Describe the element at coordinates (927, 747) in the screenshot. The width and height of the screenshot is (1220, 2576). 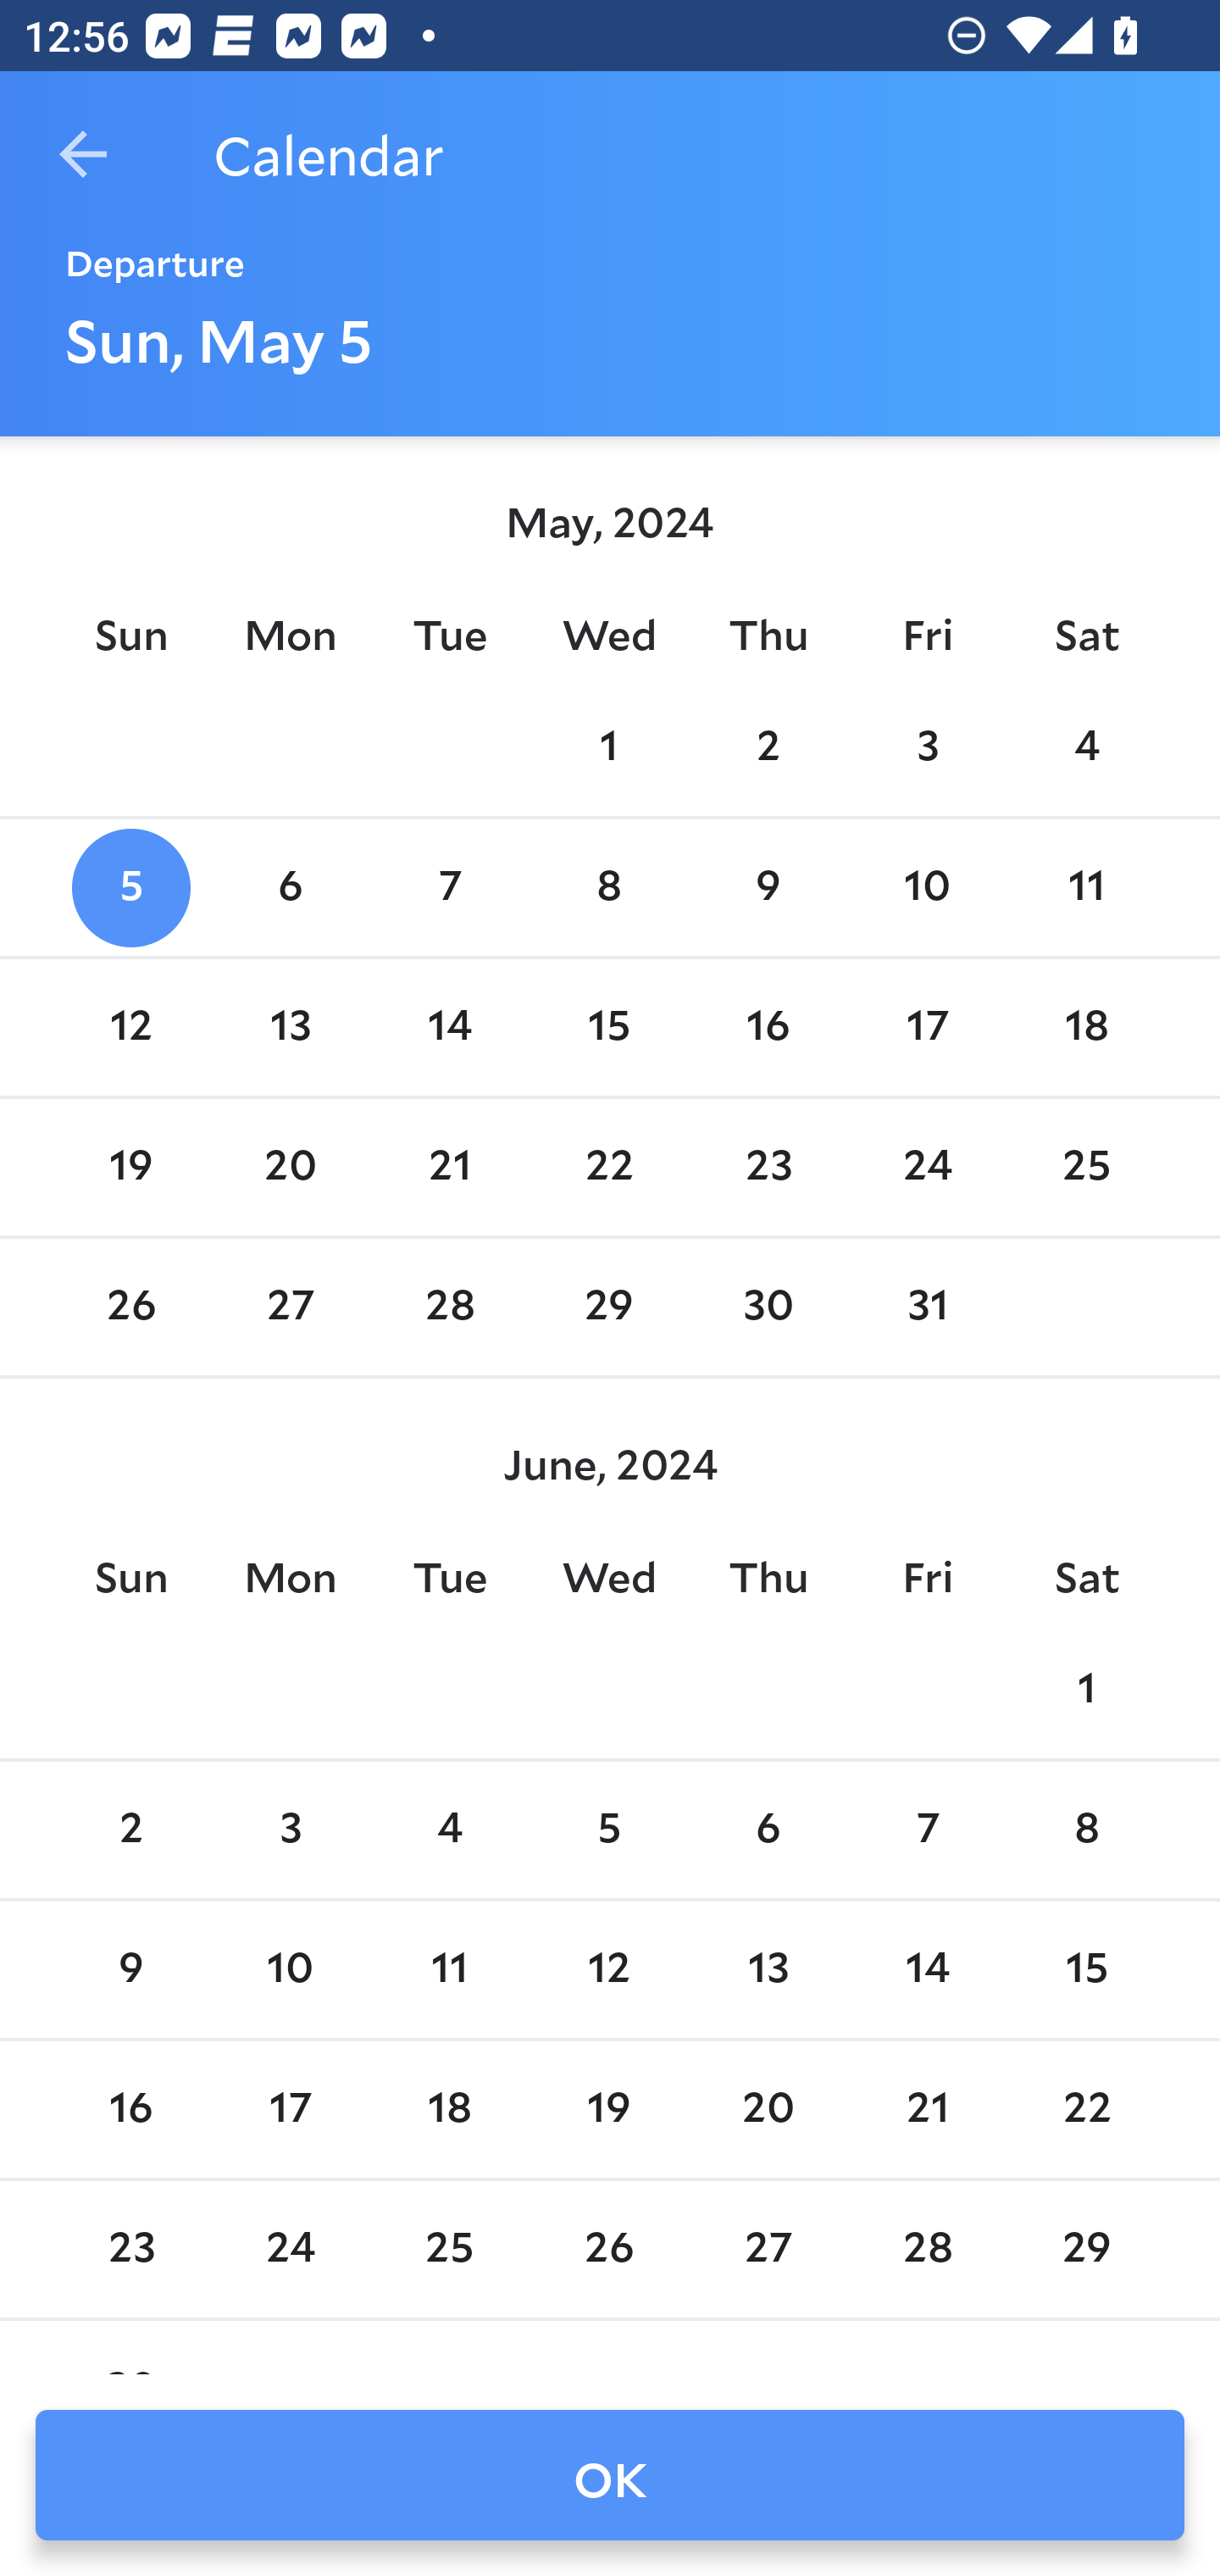
I see `3` at that location.